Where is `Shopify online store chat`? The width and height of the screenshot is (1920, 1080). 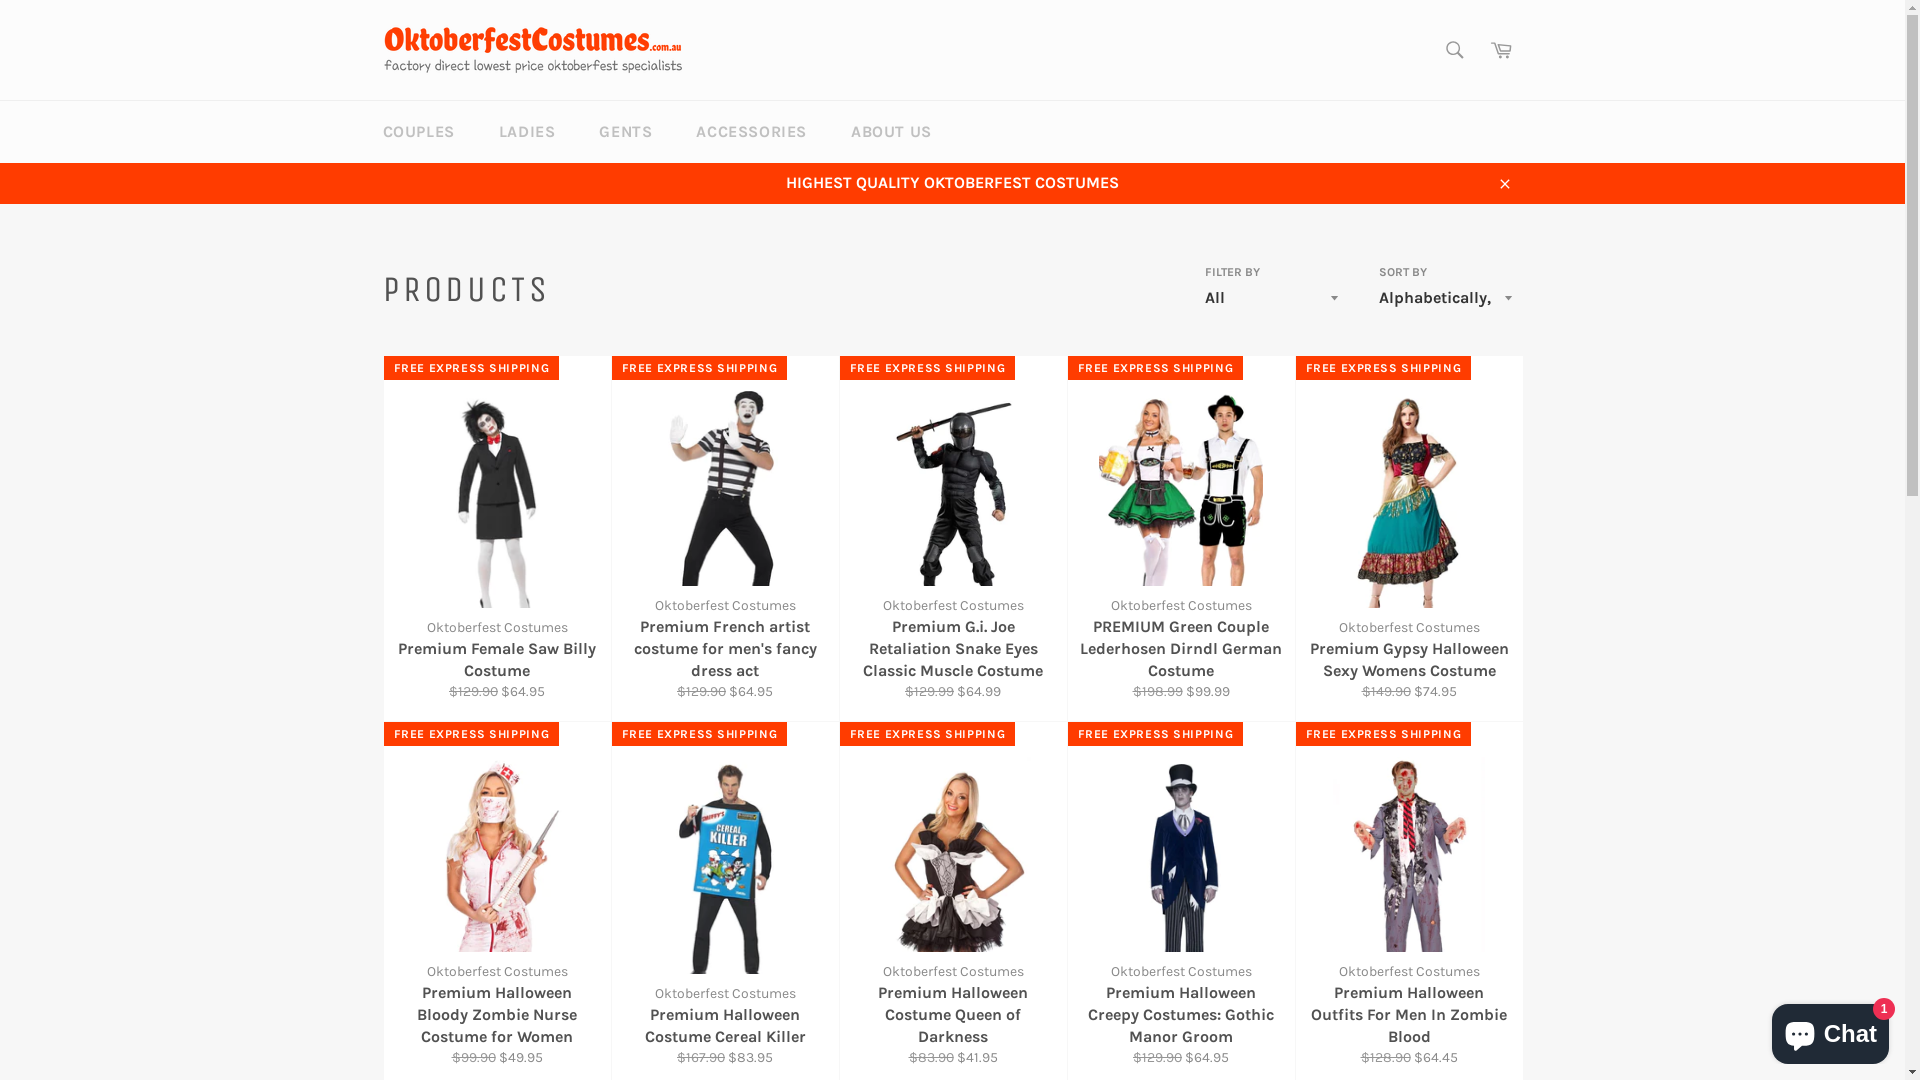
Shopify online store chat is located at coordinates (1830, 1030).